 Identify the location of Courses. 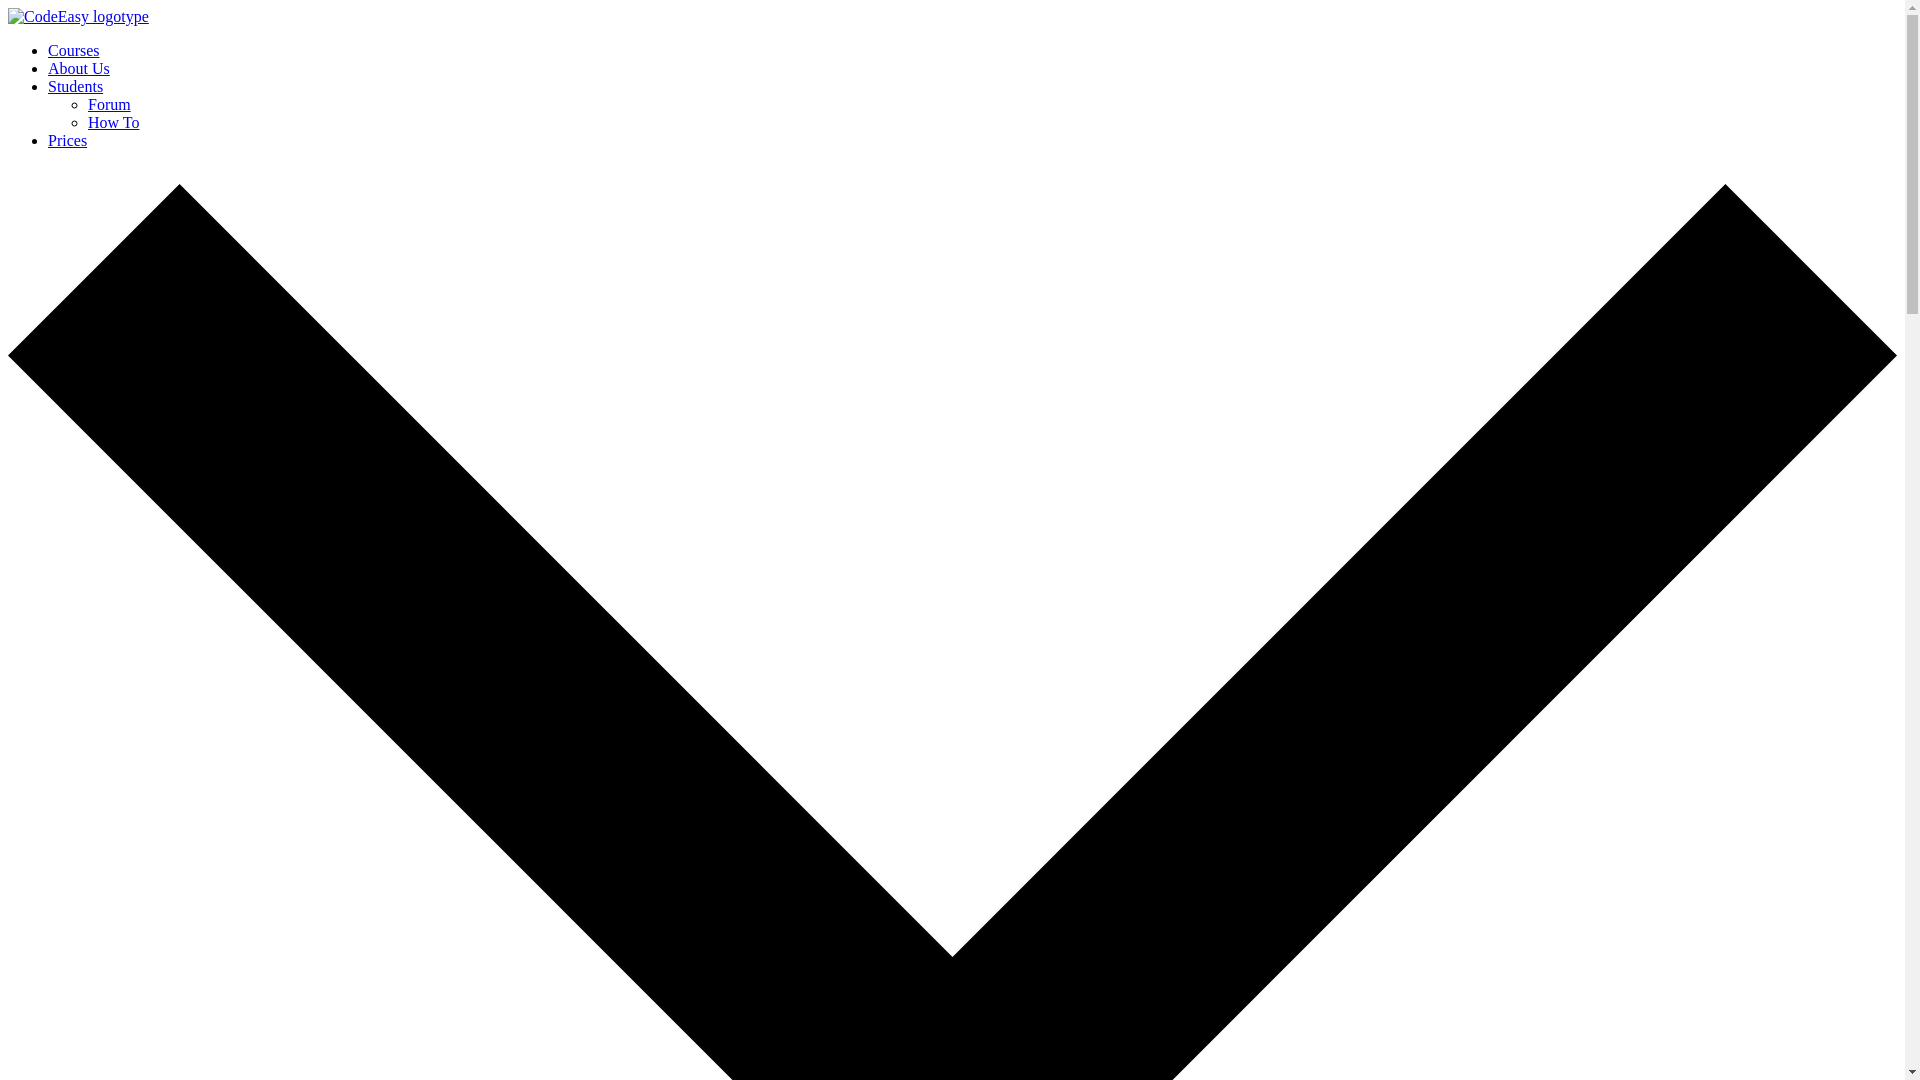
(74, 50).